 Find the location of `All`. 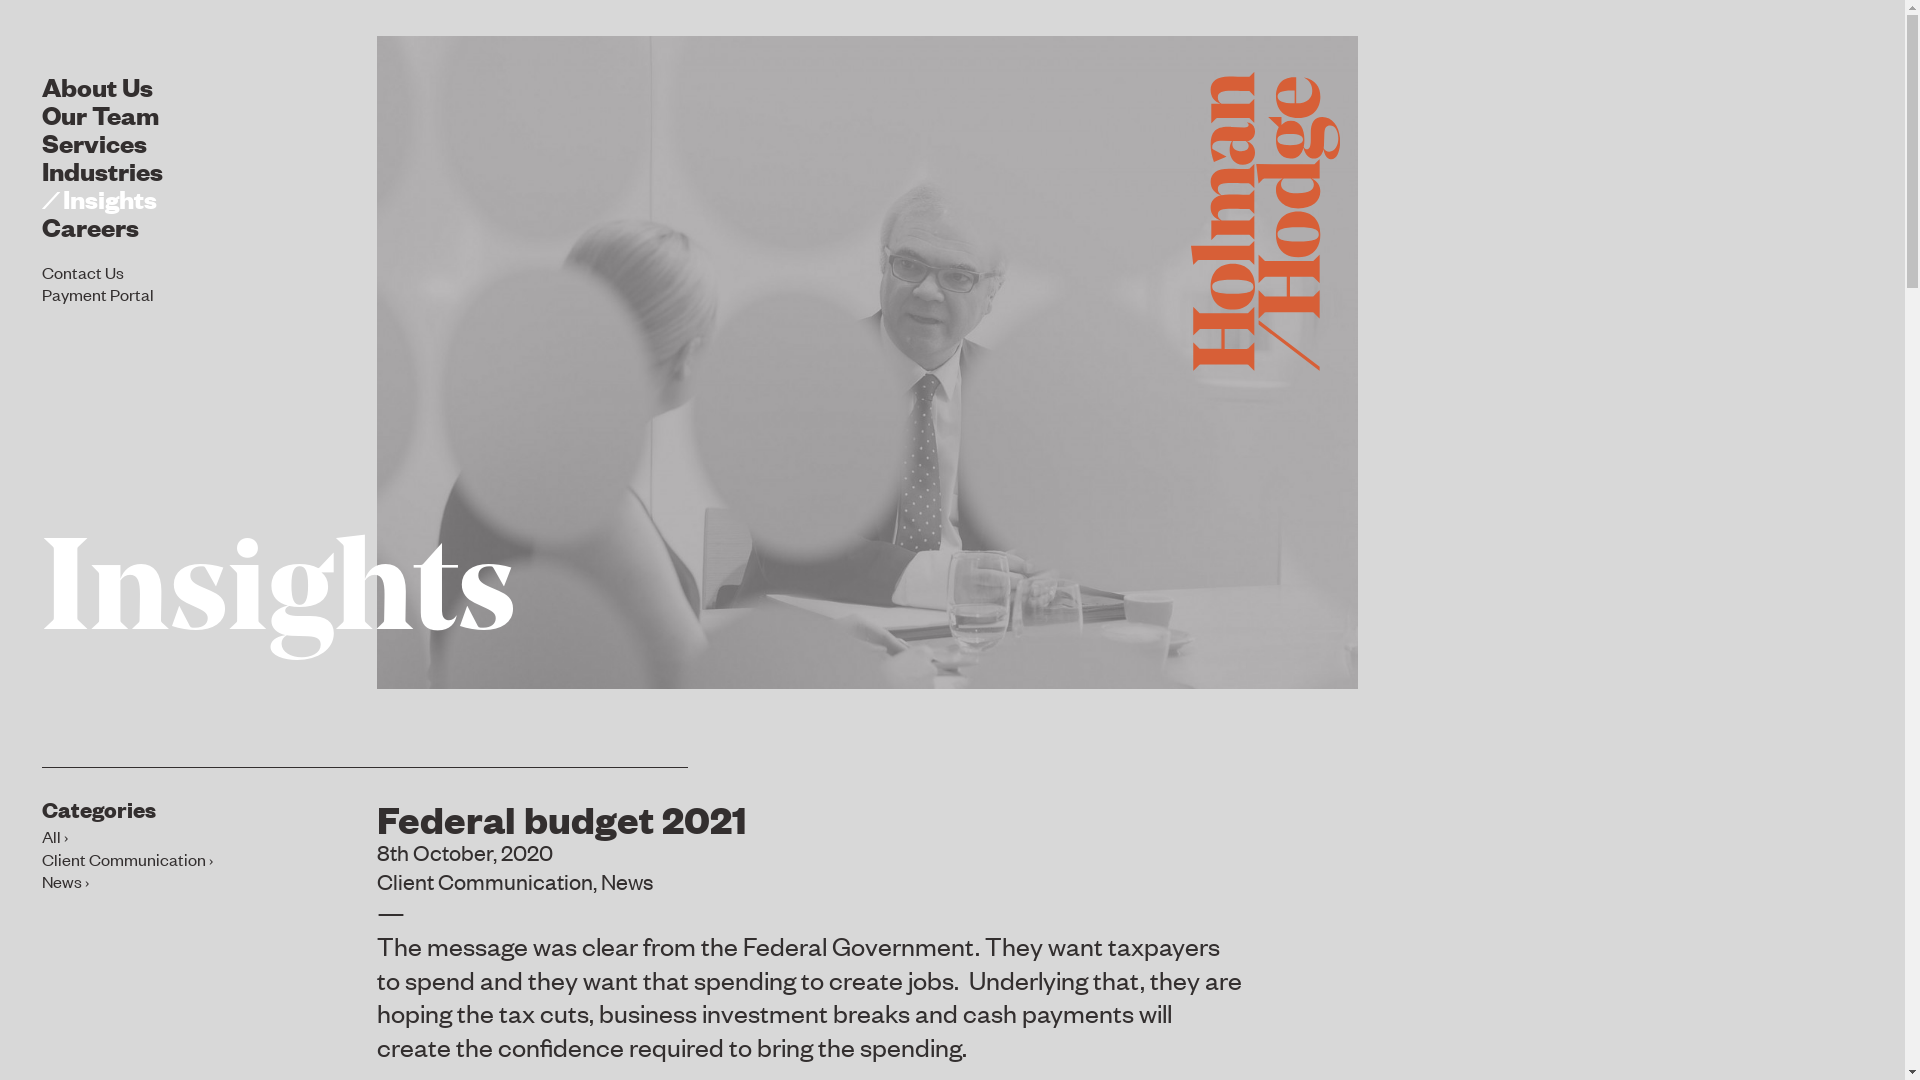

All is located at coordinates (55, 836).